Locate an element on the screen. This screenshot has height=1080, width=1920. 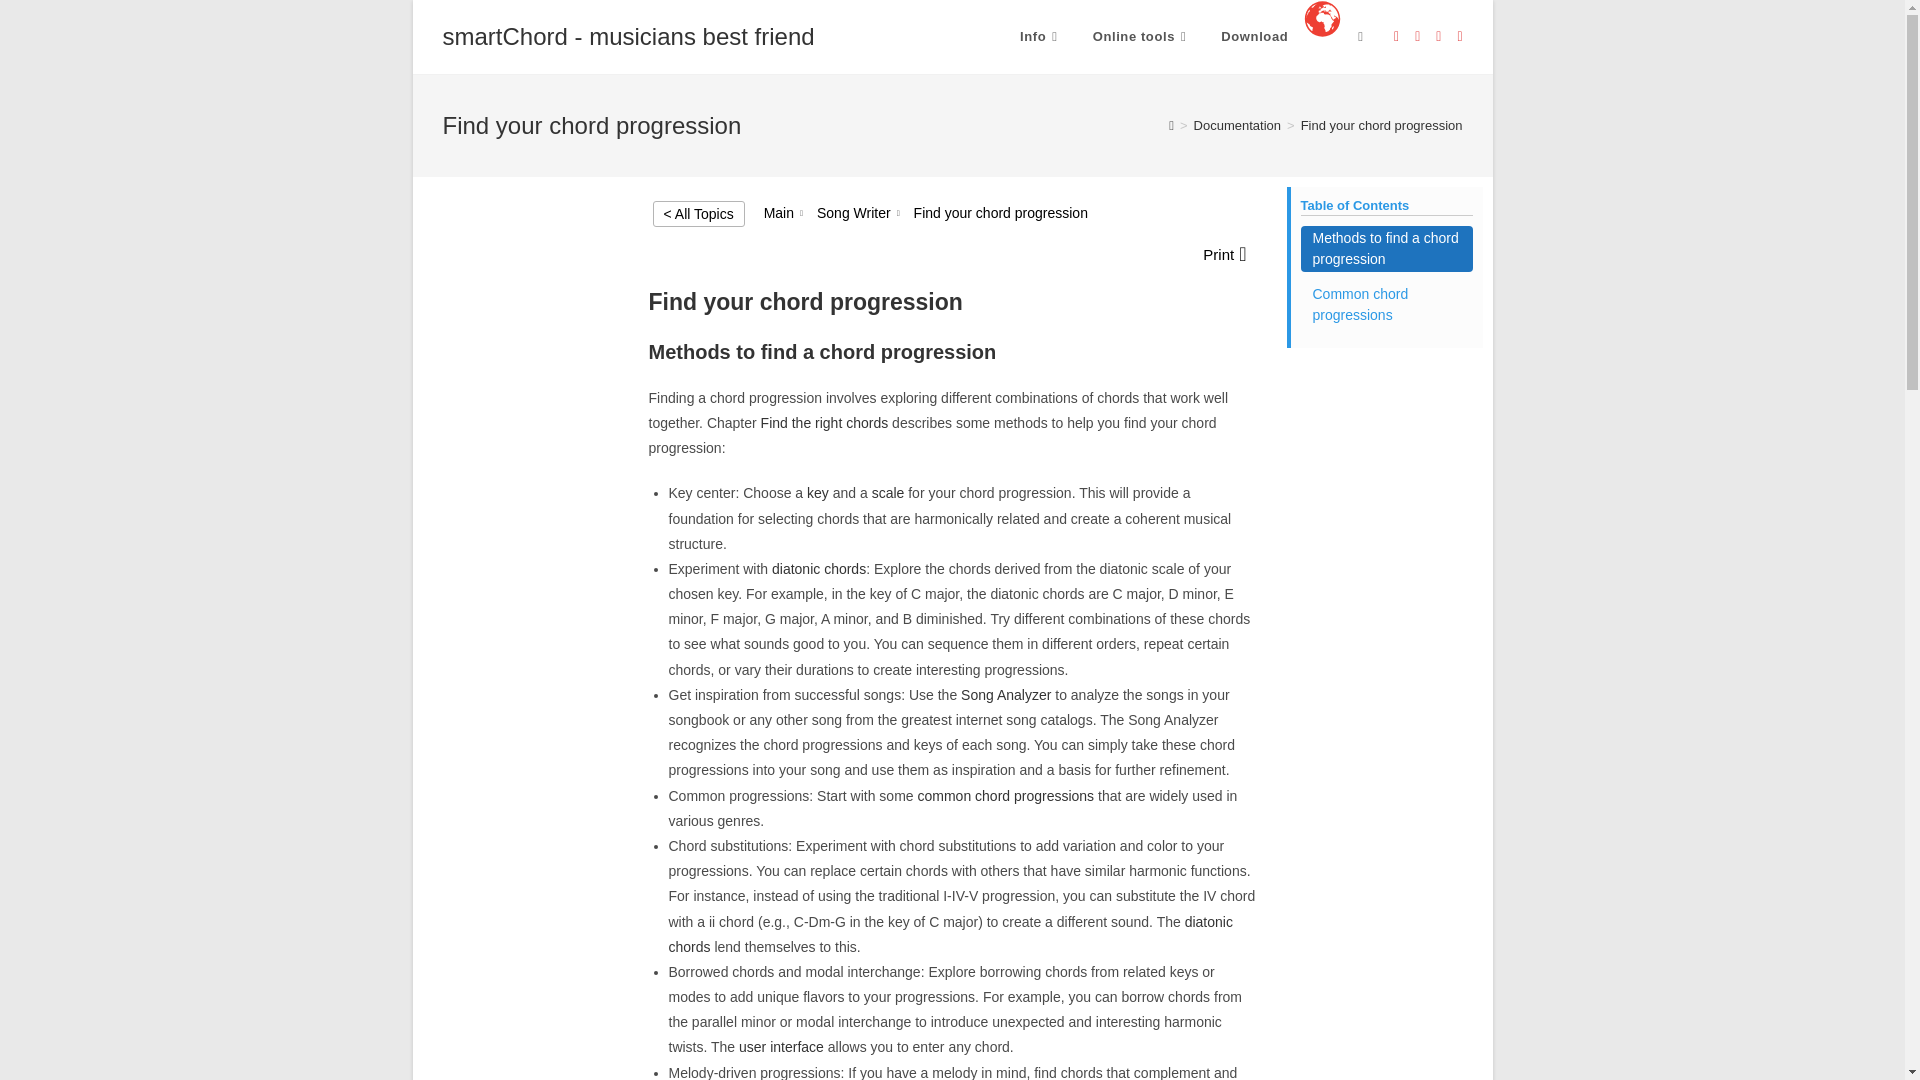
Download is located at coordinates (1254, 37).